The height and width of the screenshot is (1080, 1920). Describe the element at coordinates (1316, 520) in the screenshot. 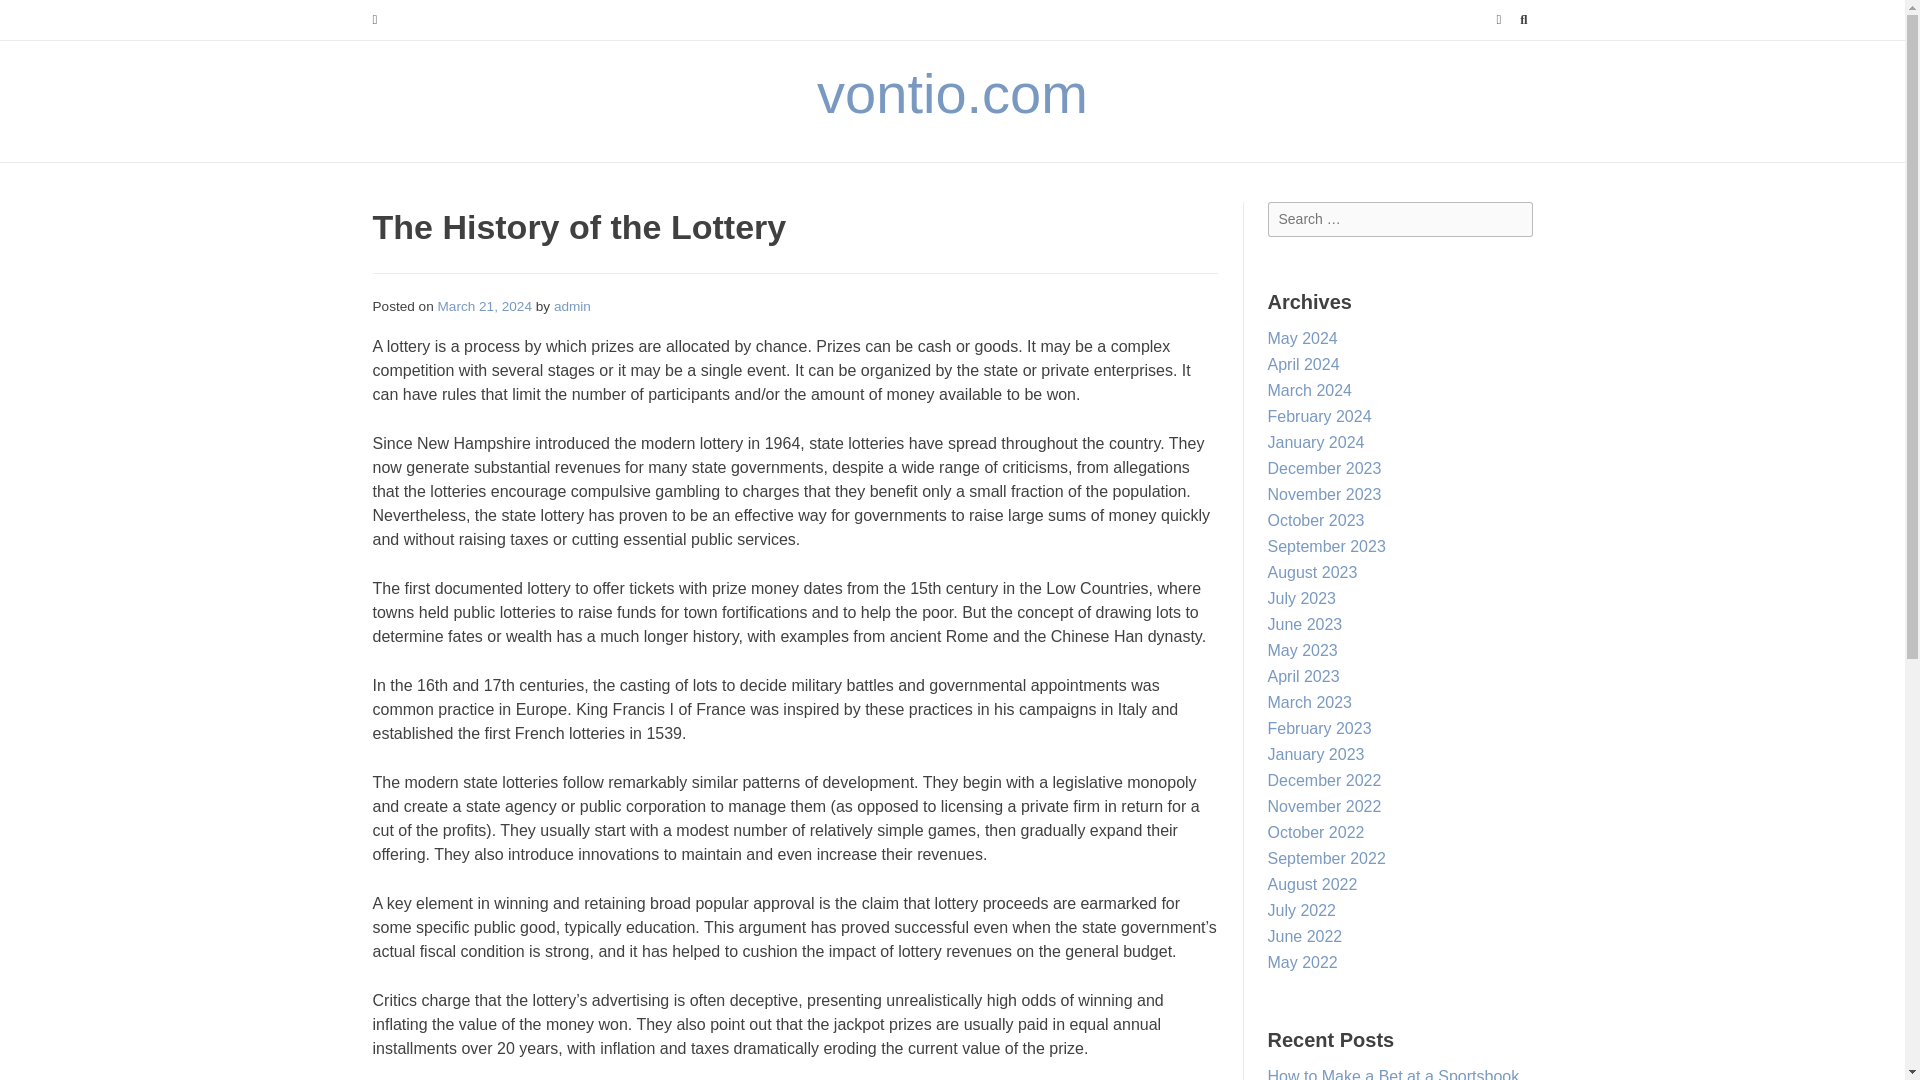

I see `October 2023` at that location.